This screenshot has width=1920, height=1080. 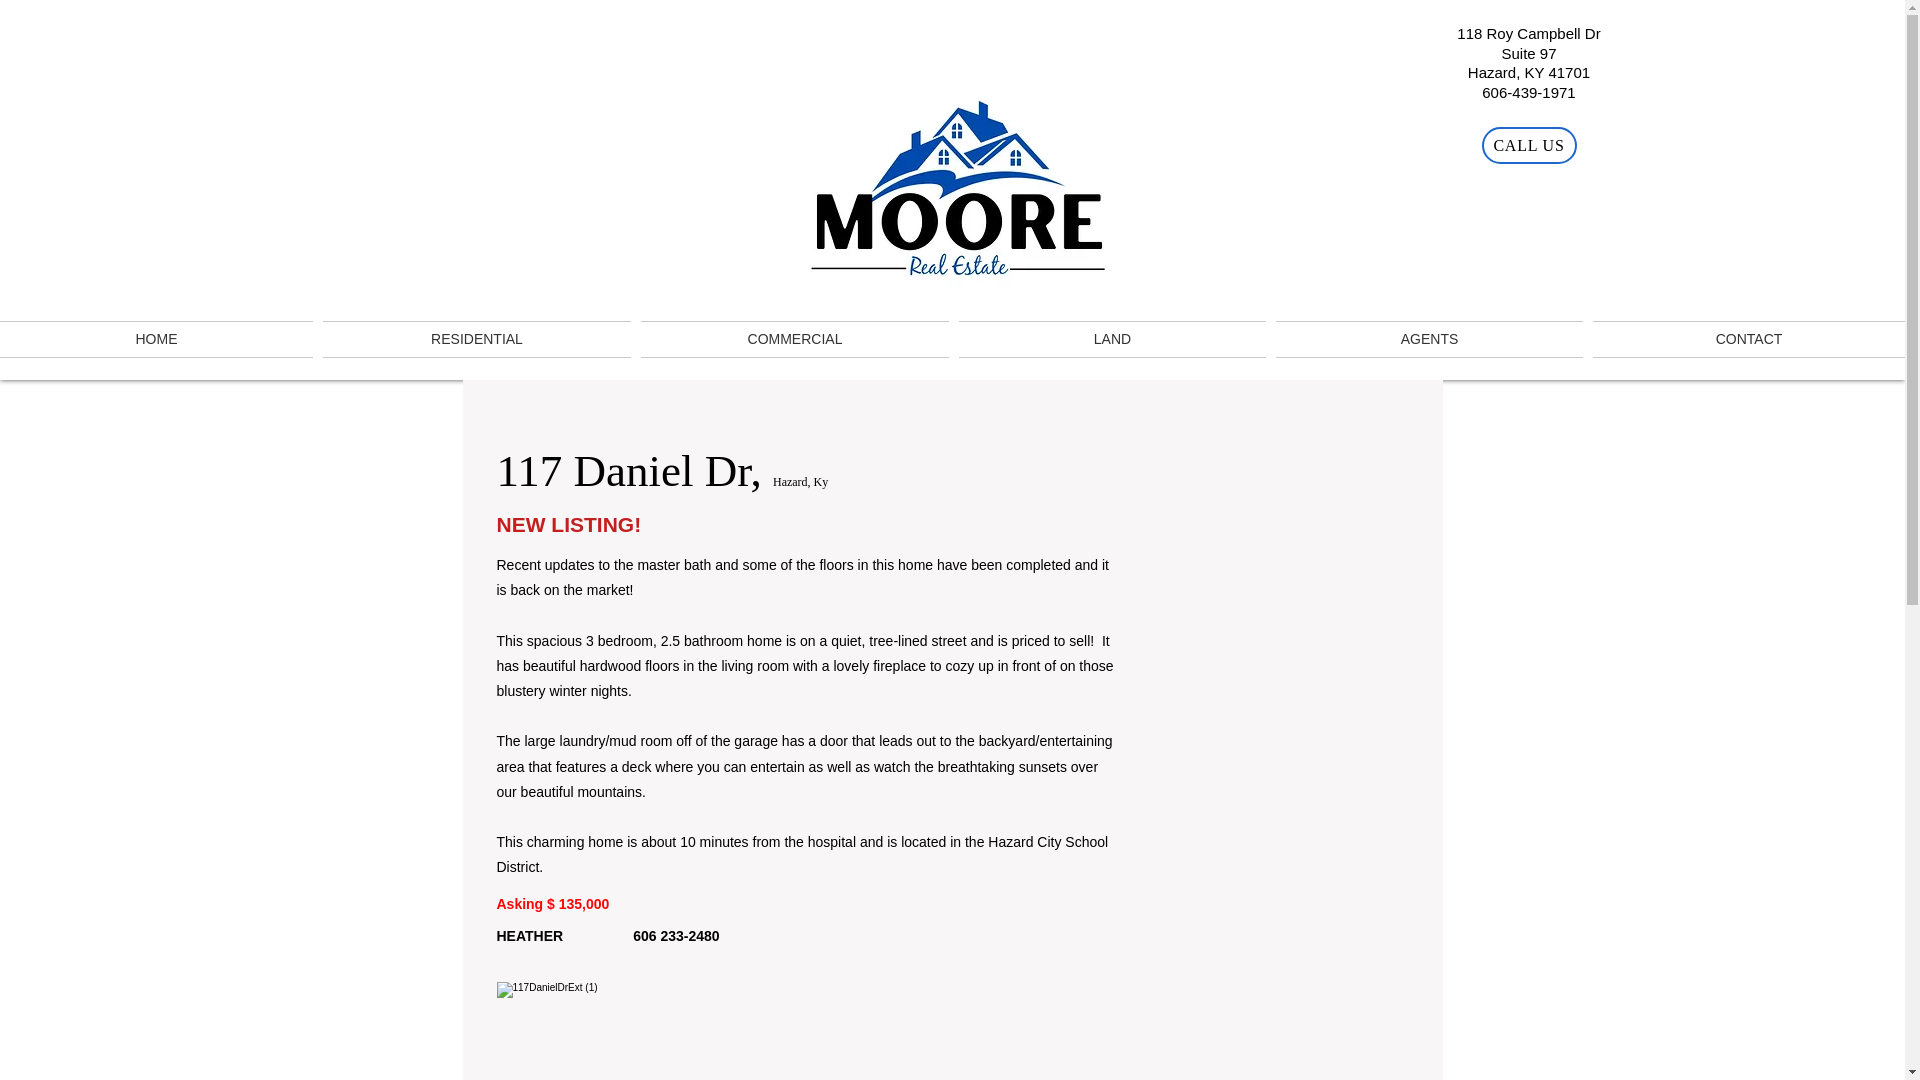 What do you see at coordinates (159, 338) in the screenshot?
I see `HOME` at bounding box center [159, 338].